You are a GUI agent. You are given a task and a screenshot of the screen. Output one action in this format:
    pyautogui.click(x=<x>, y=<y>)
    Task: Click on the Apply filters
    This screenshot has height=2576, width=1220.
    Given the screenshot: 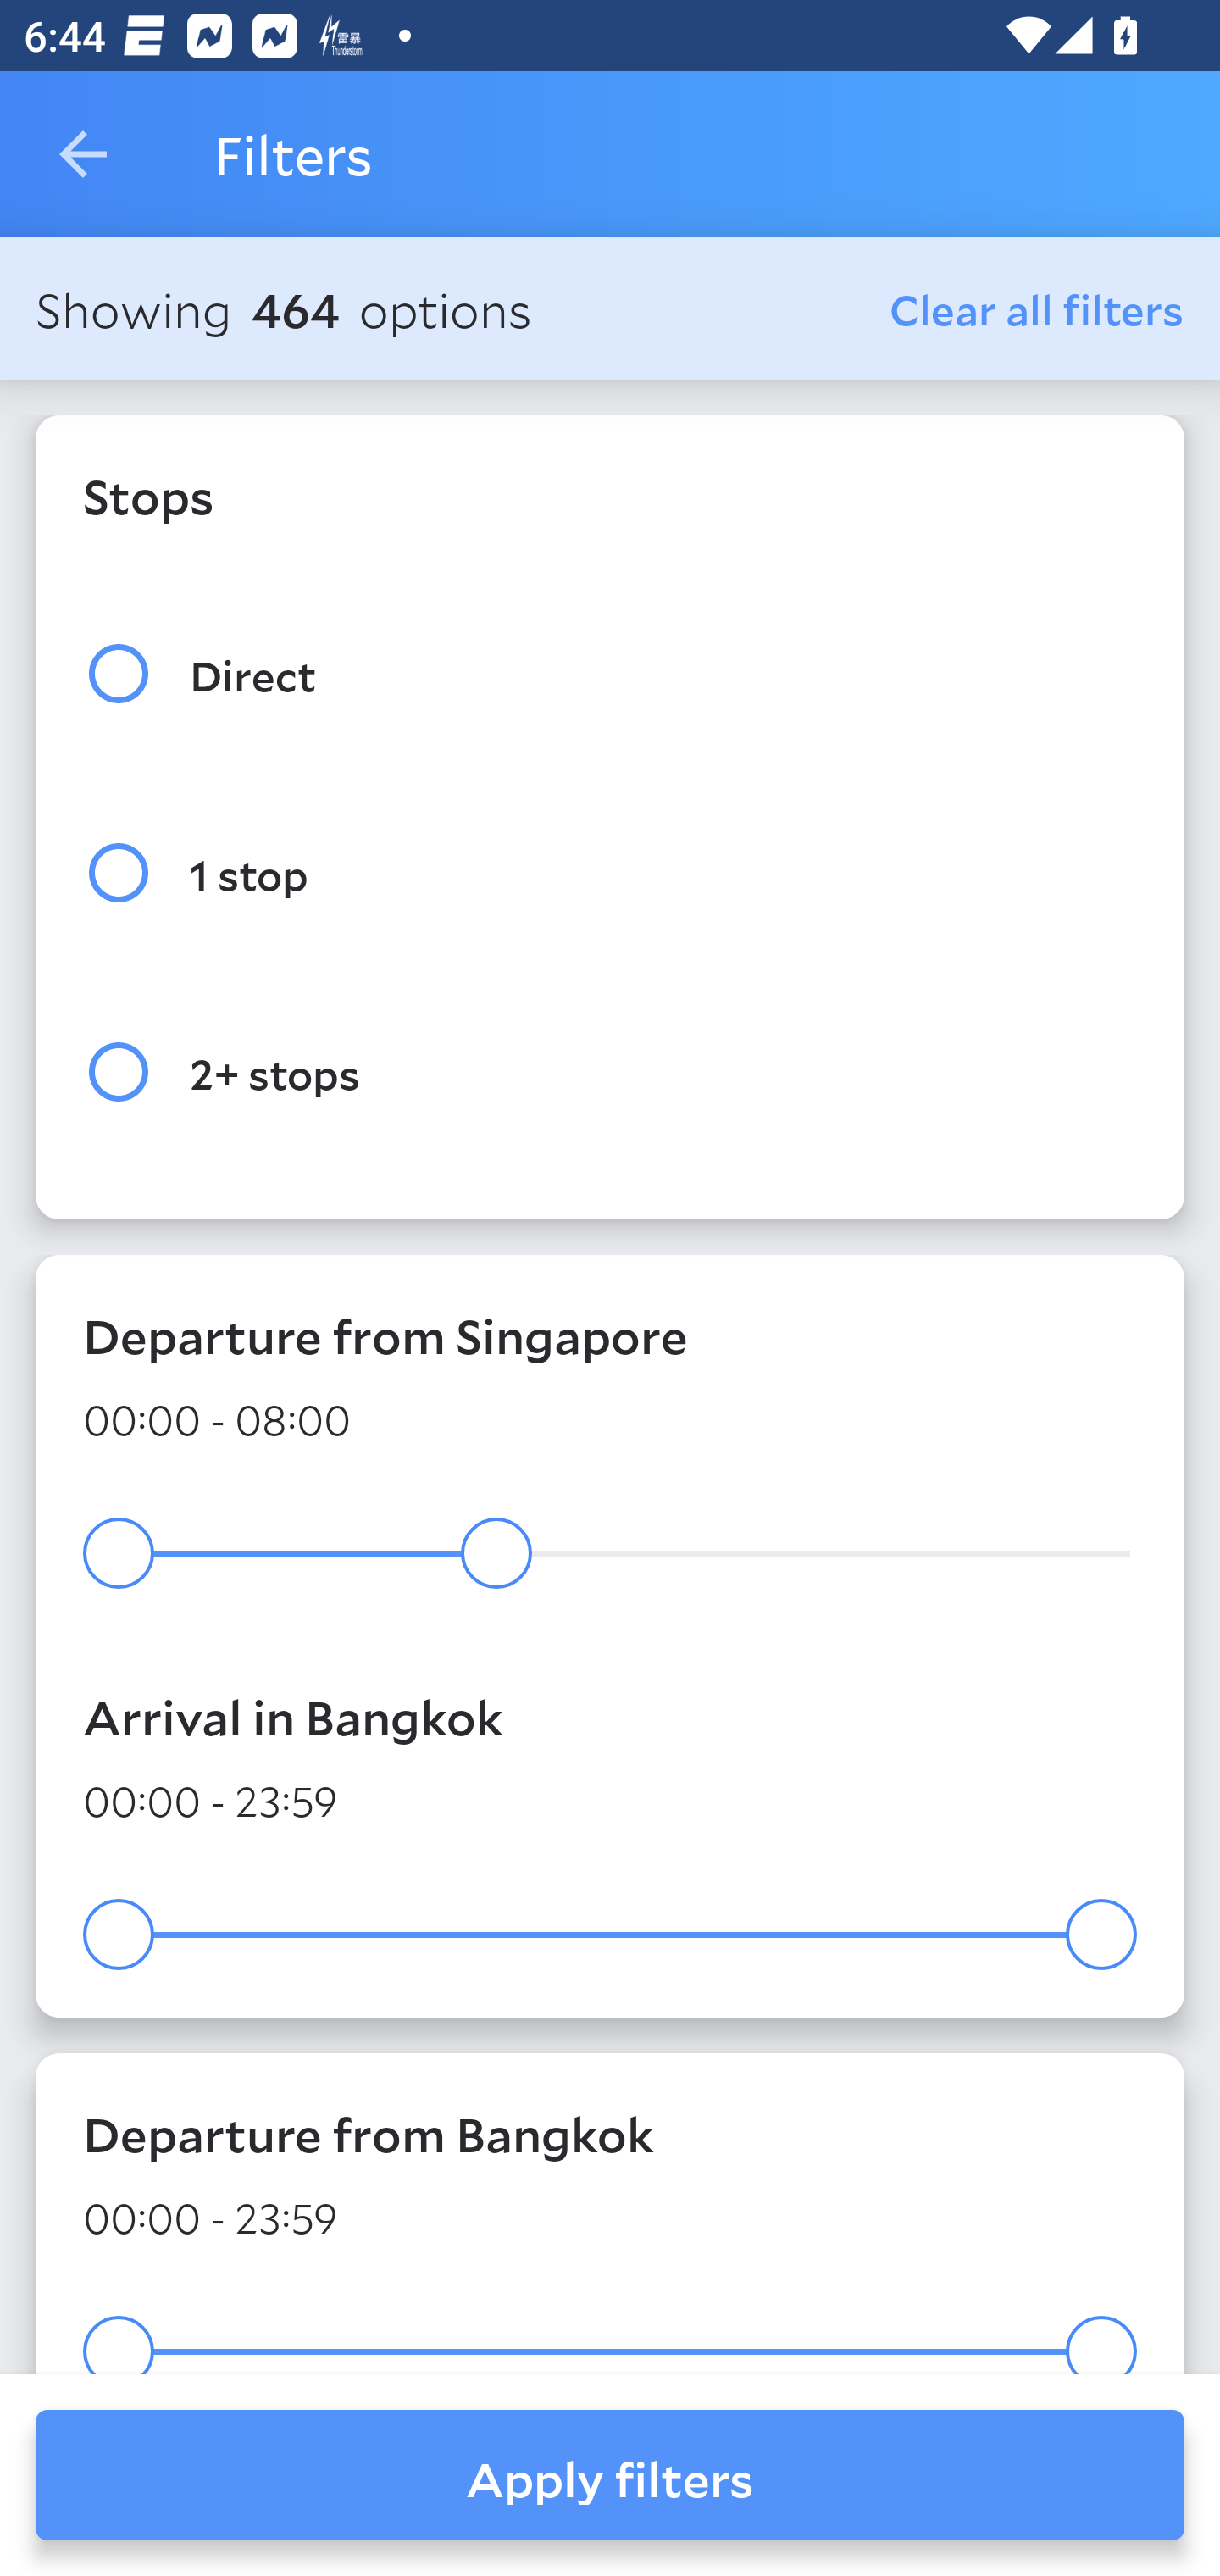 What is the action you would take?
    pyautogui.click(x=610, y=2475)
    